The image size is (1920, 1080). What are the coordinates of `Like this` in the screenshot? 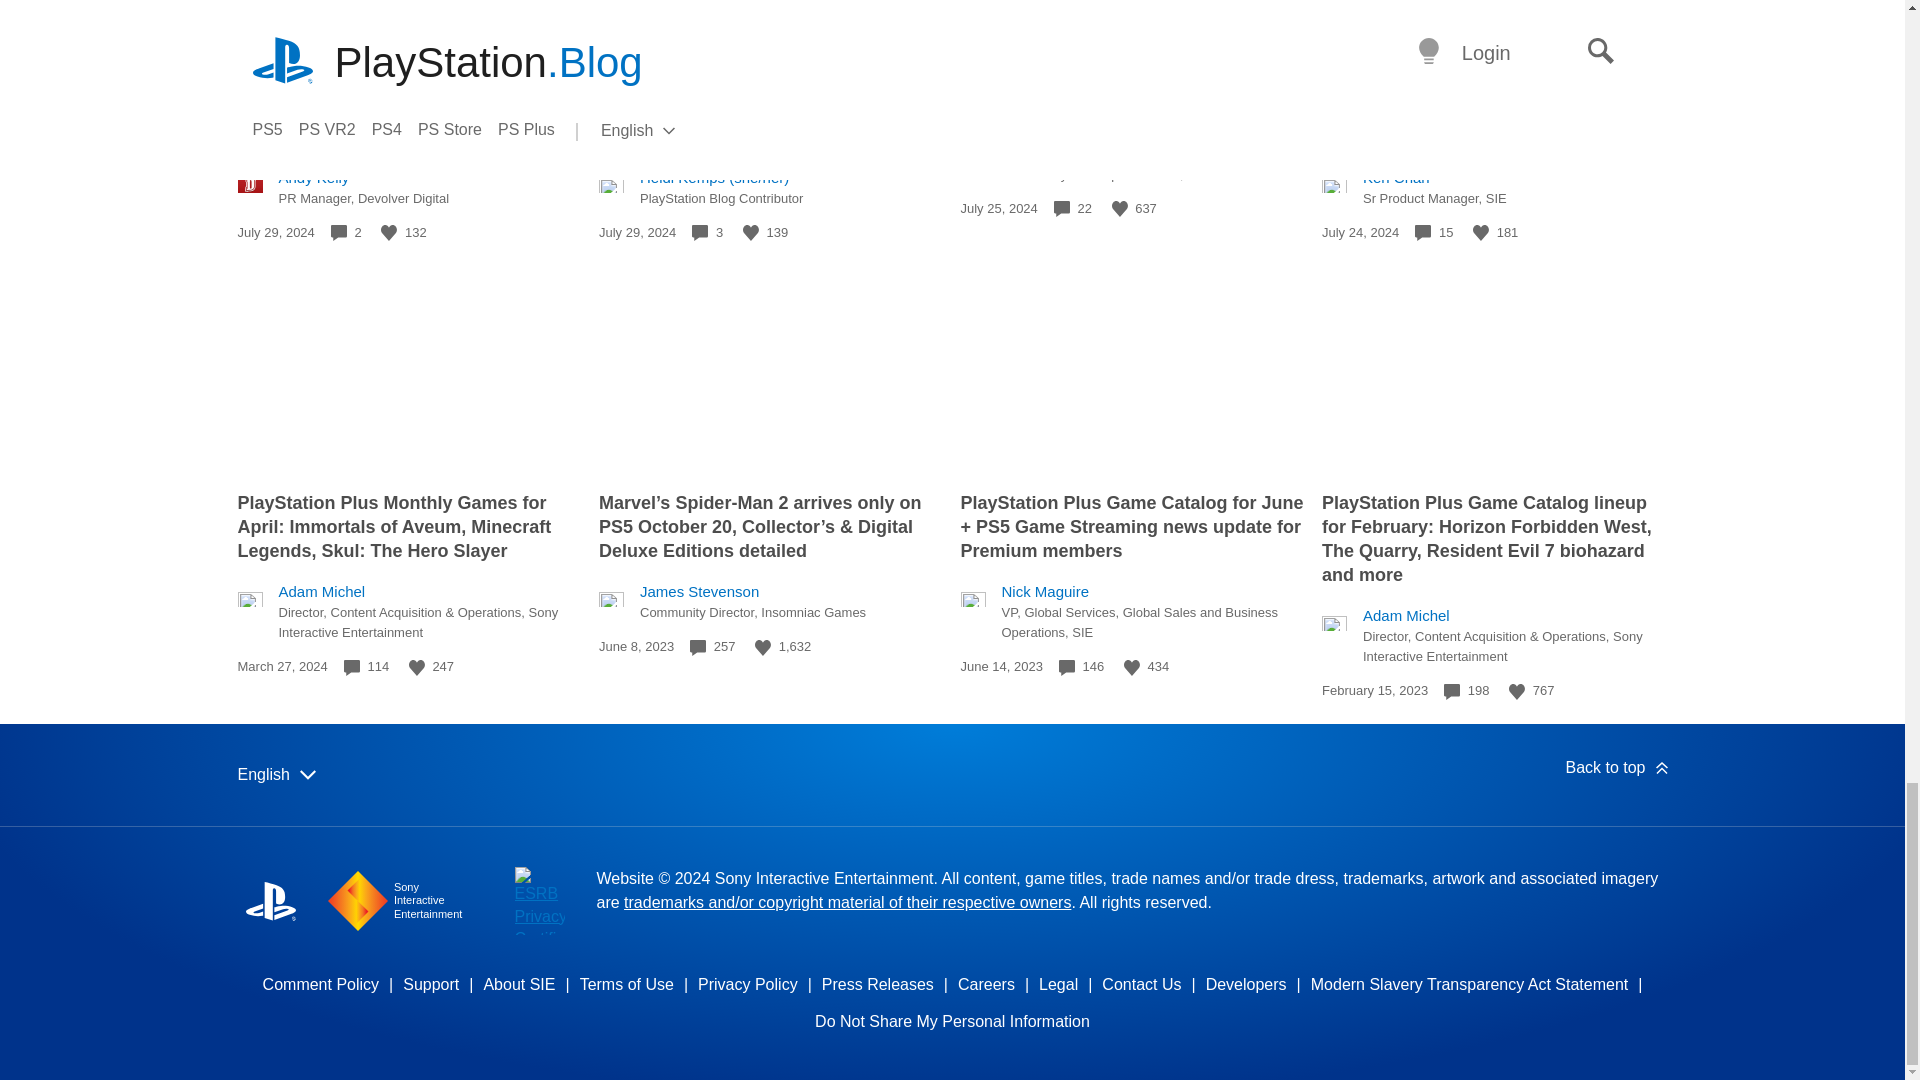 It's located at (1480, 232).